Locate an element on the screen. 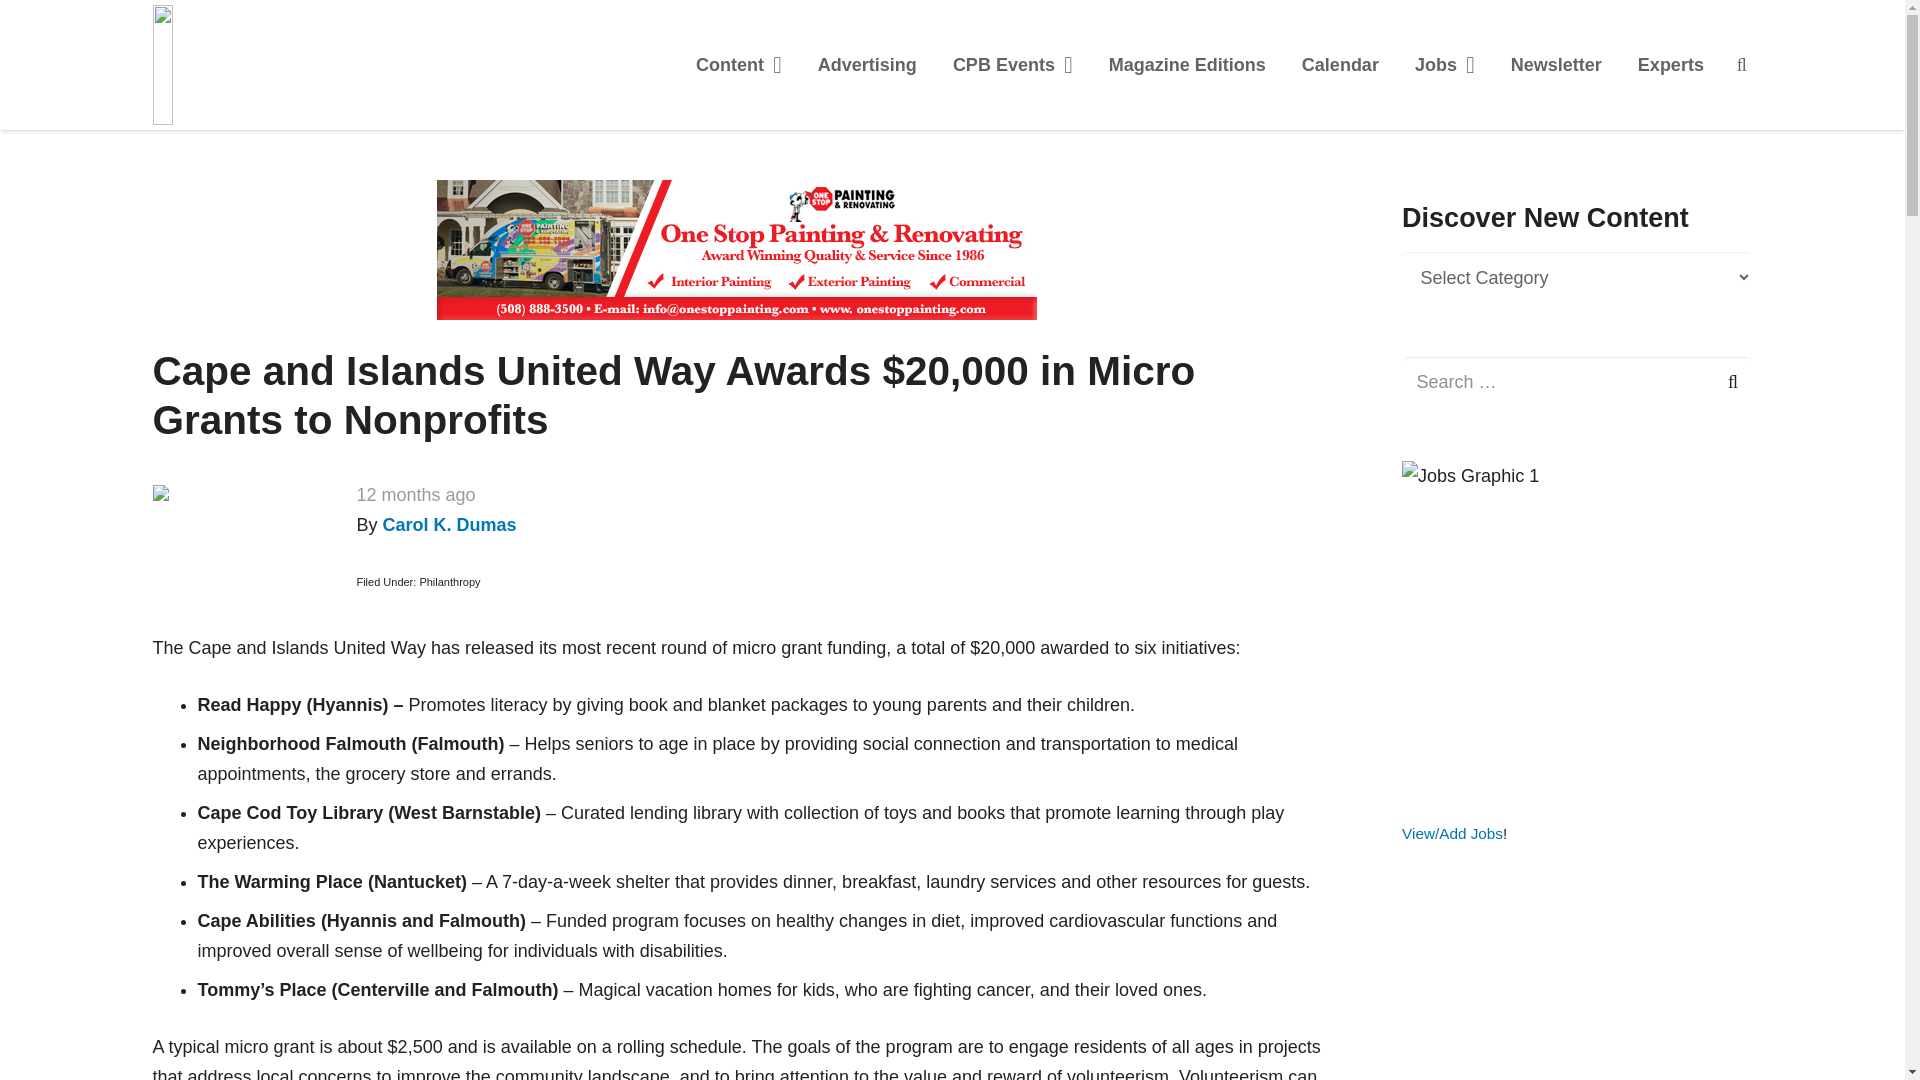  Calendar is located at coordinates (1340, 64).